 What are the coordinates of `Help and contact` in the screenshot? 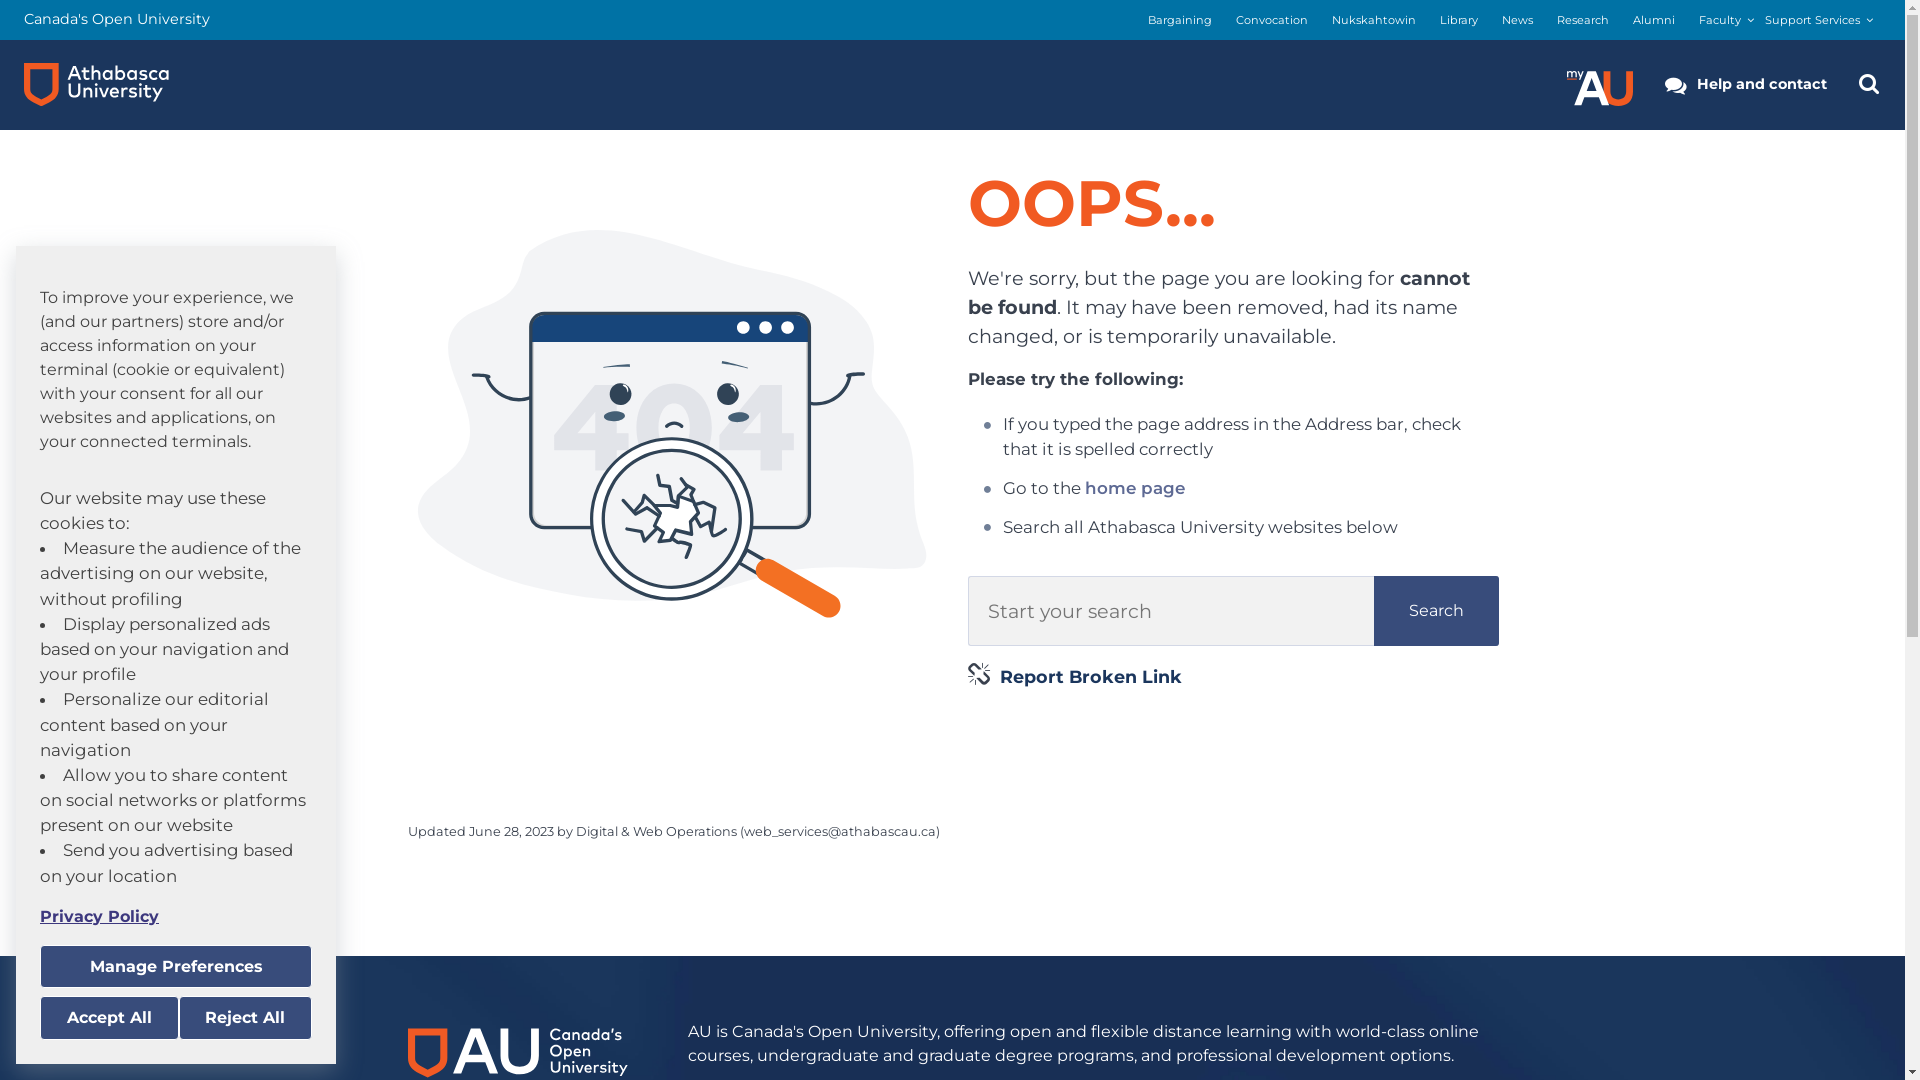 It's located at (1746, 85).